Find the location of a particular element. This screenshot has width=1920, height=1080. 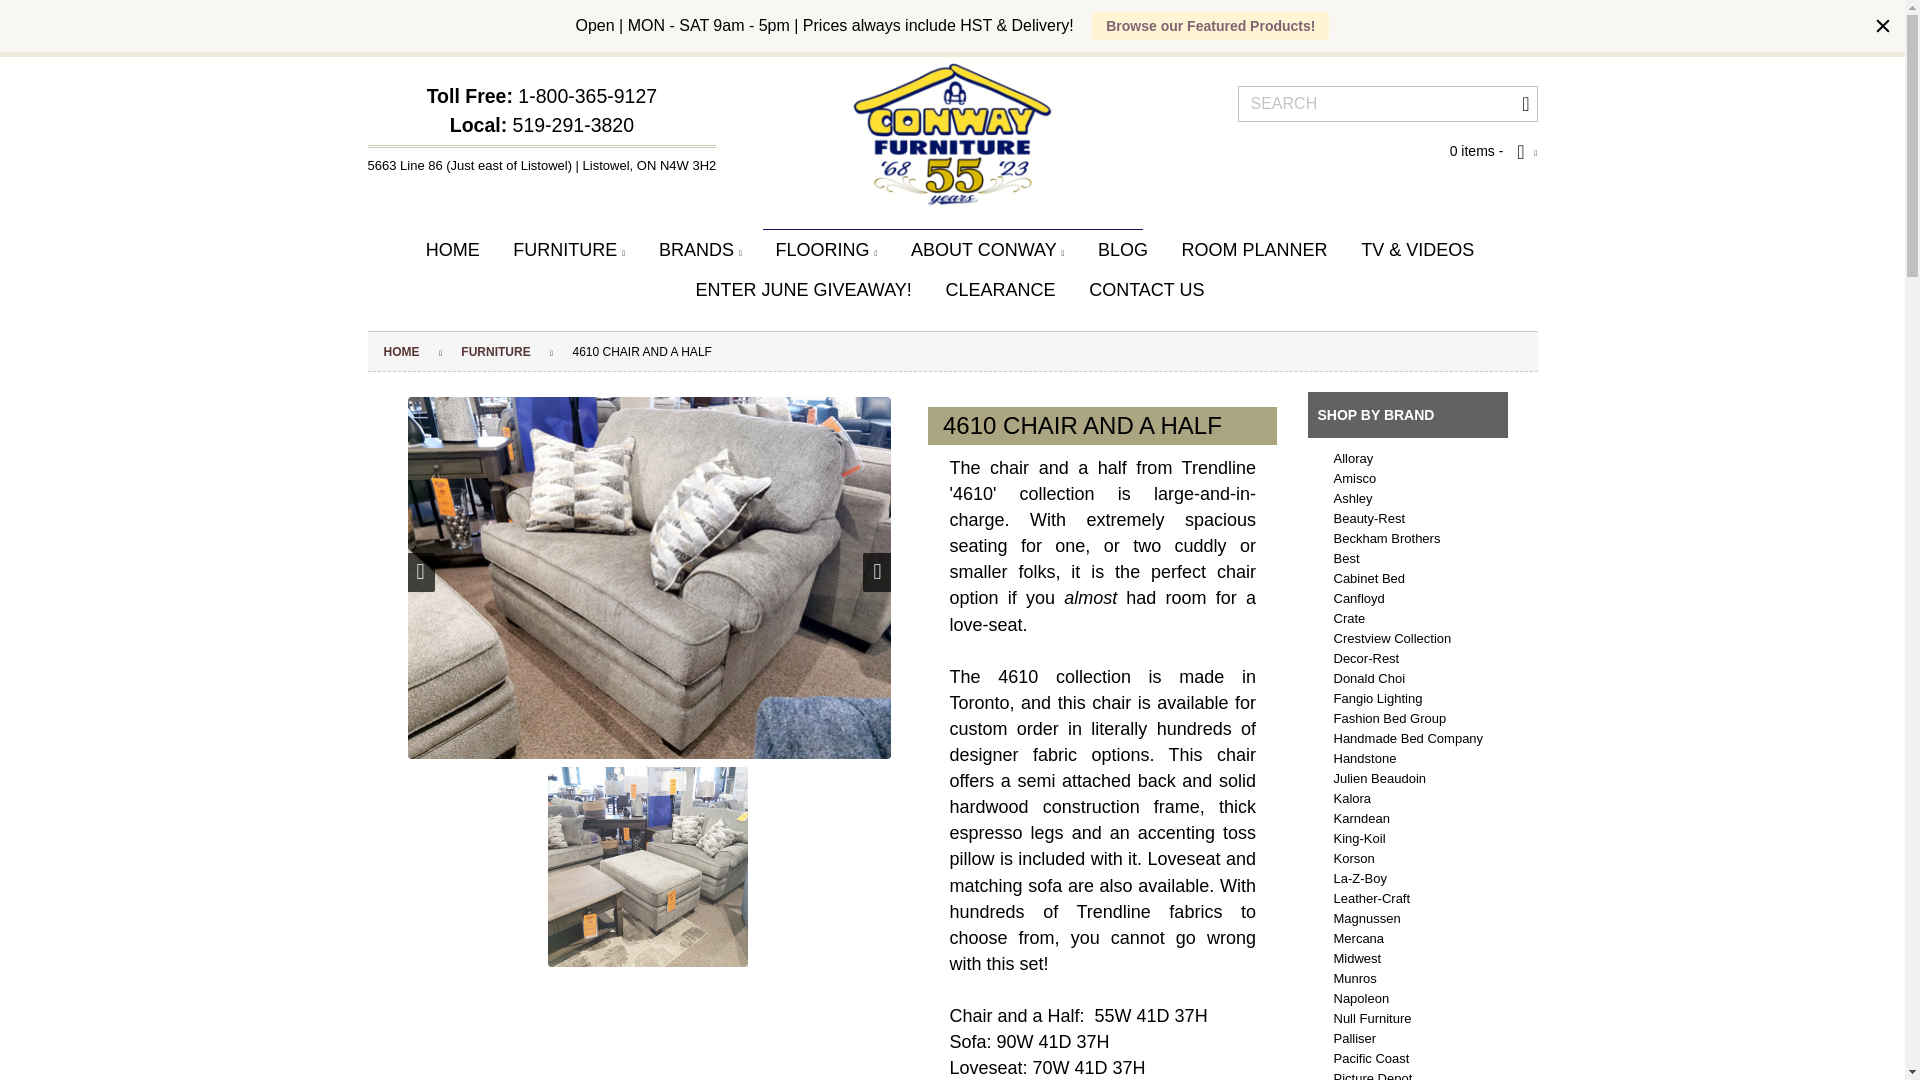

0 items - is located at coordinates (1493, 152).